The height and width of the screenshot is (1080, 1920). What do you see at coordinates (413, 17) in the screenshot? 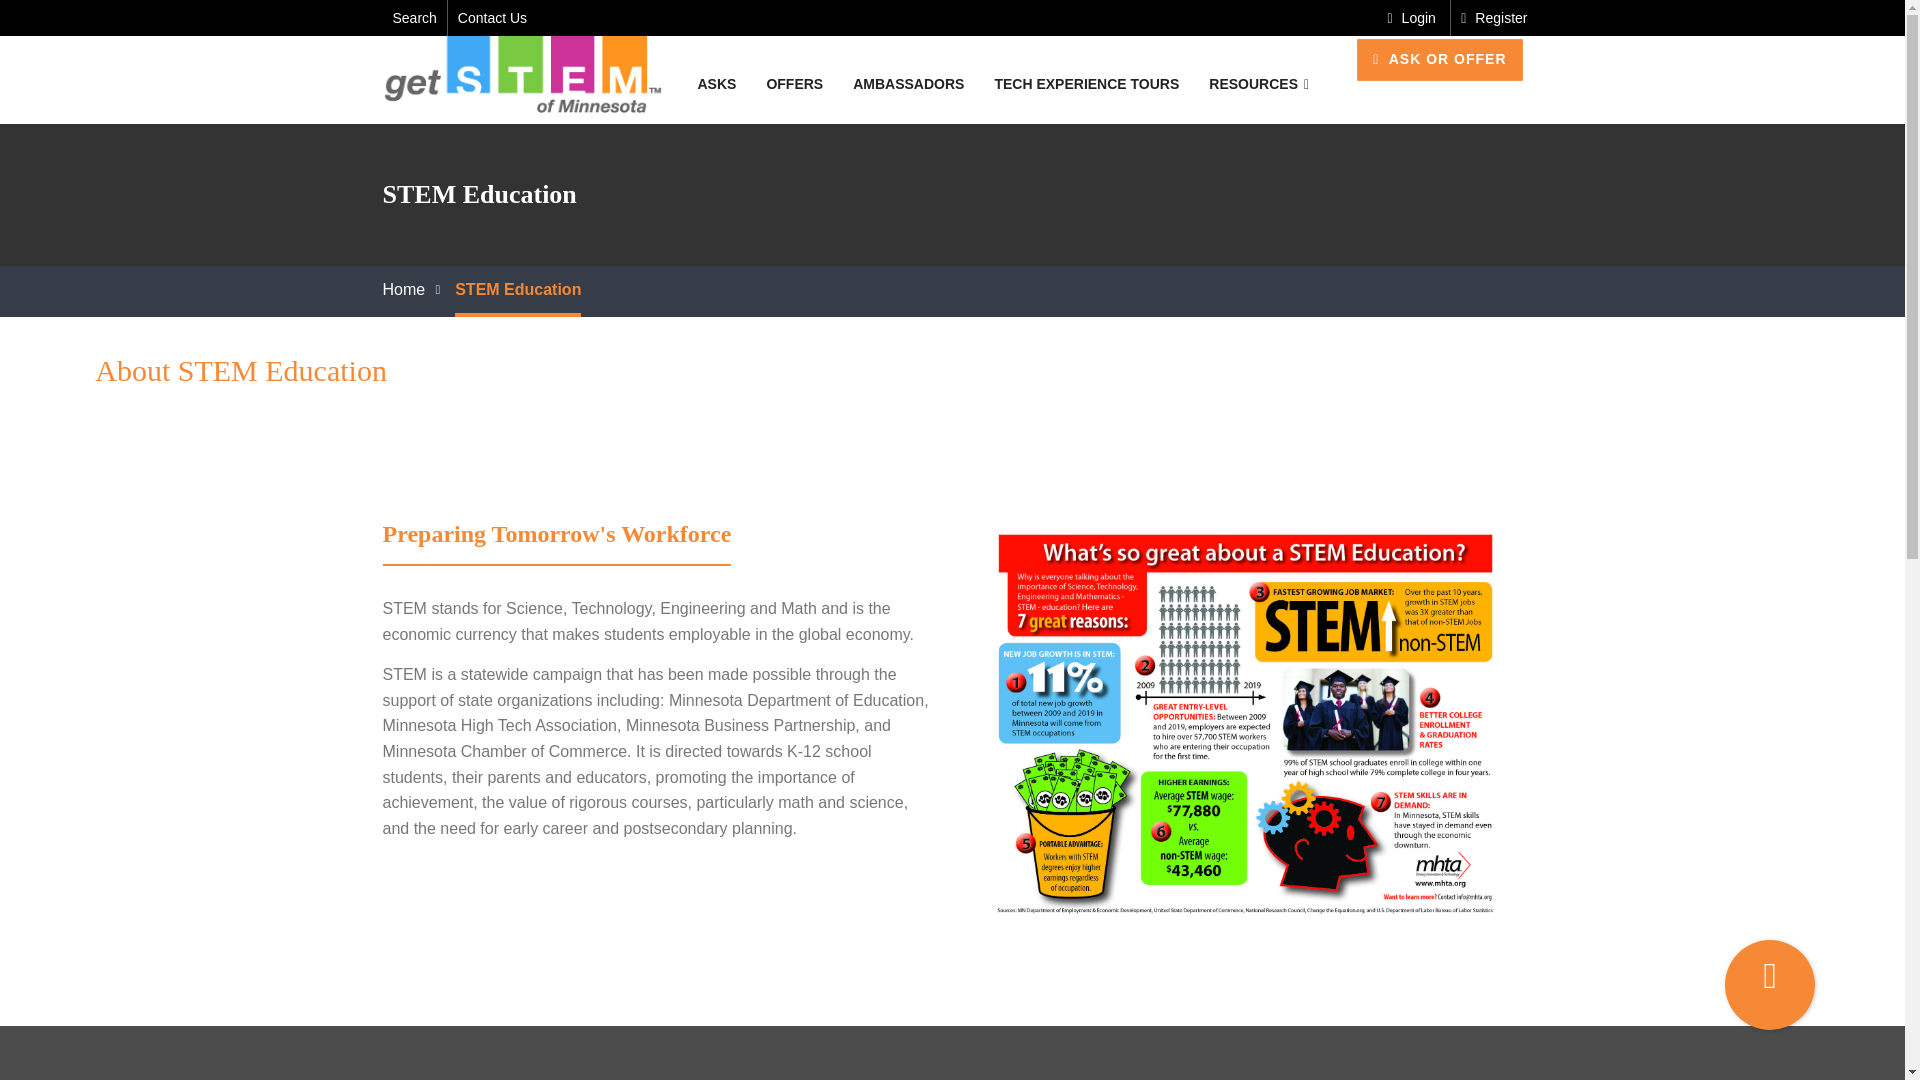
I see `Search` at bounding box center [413, 17].